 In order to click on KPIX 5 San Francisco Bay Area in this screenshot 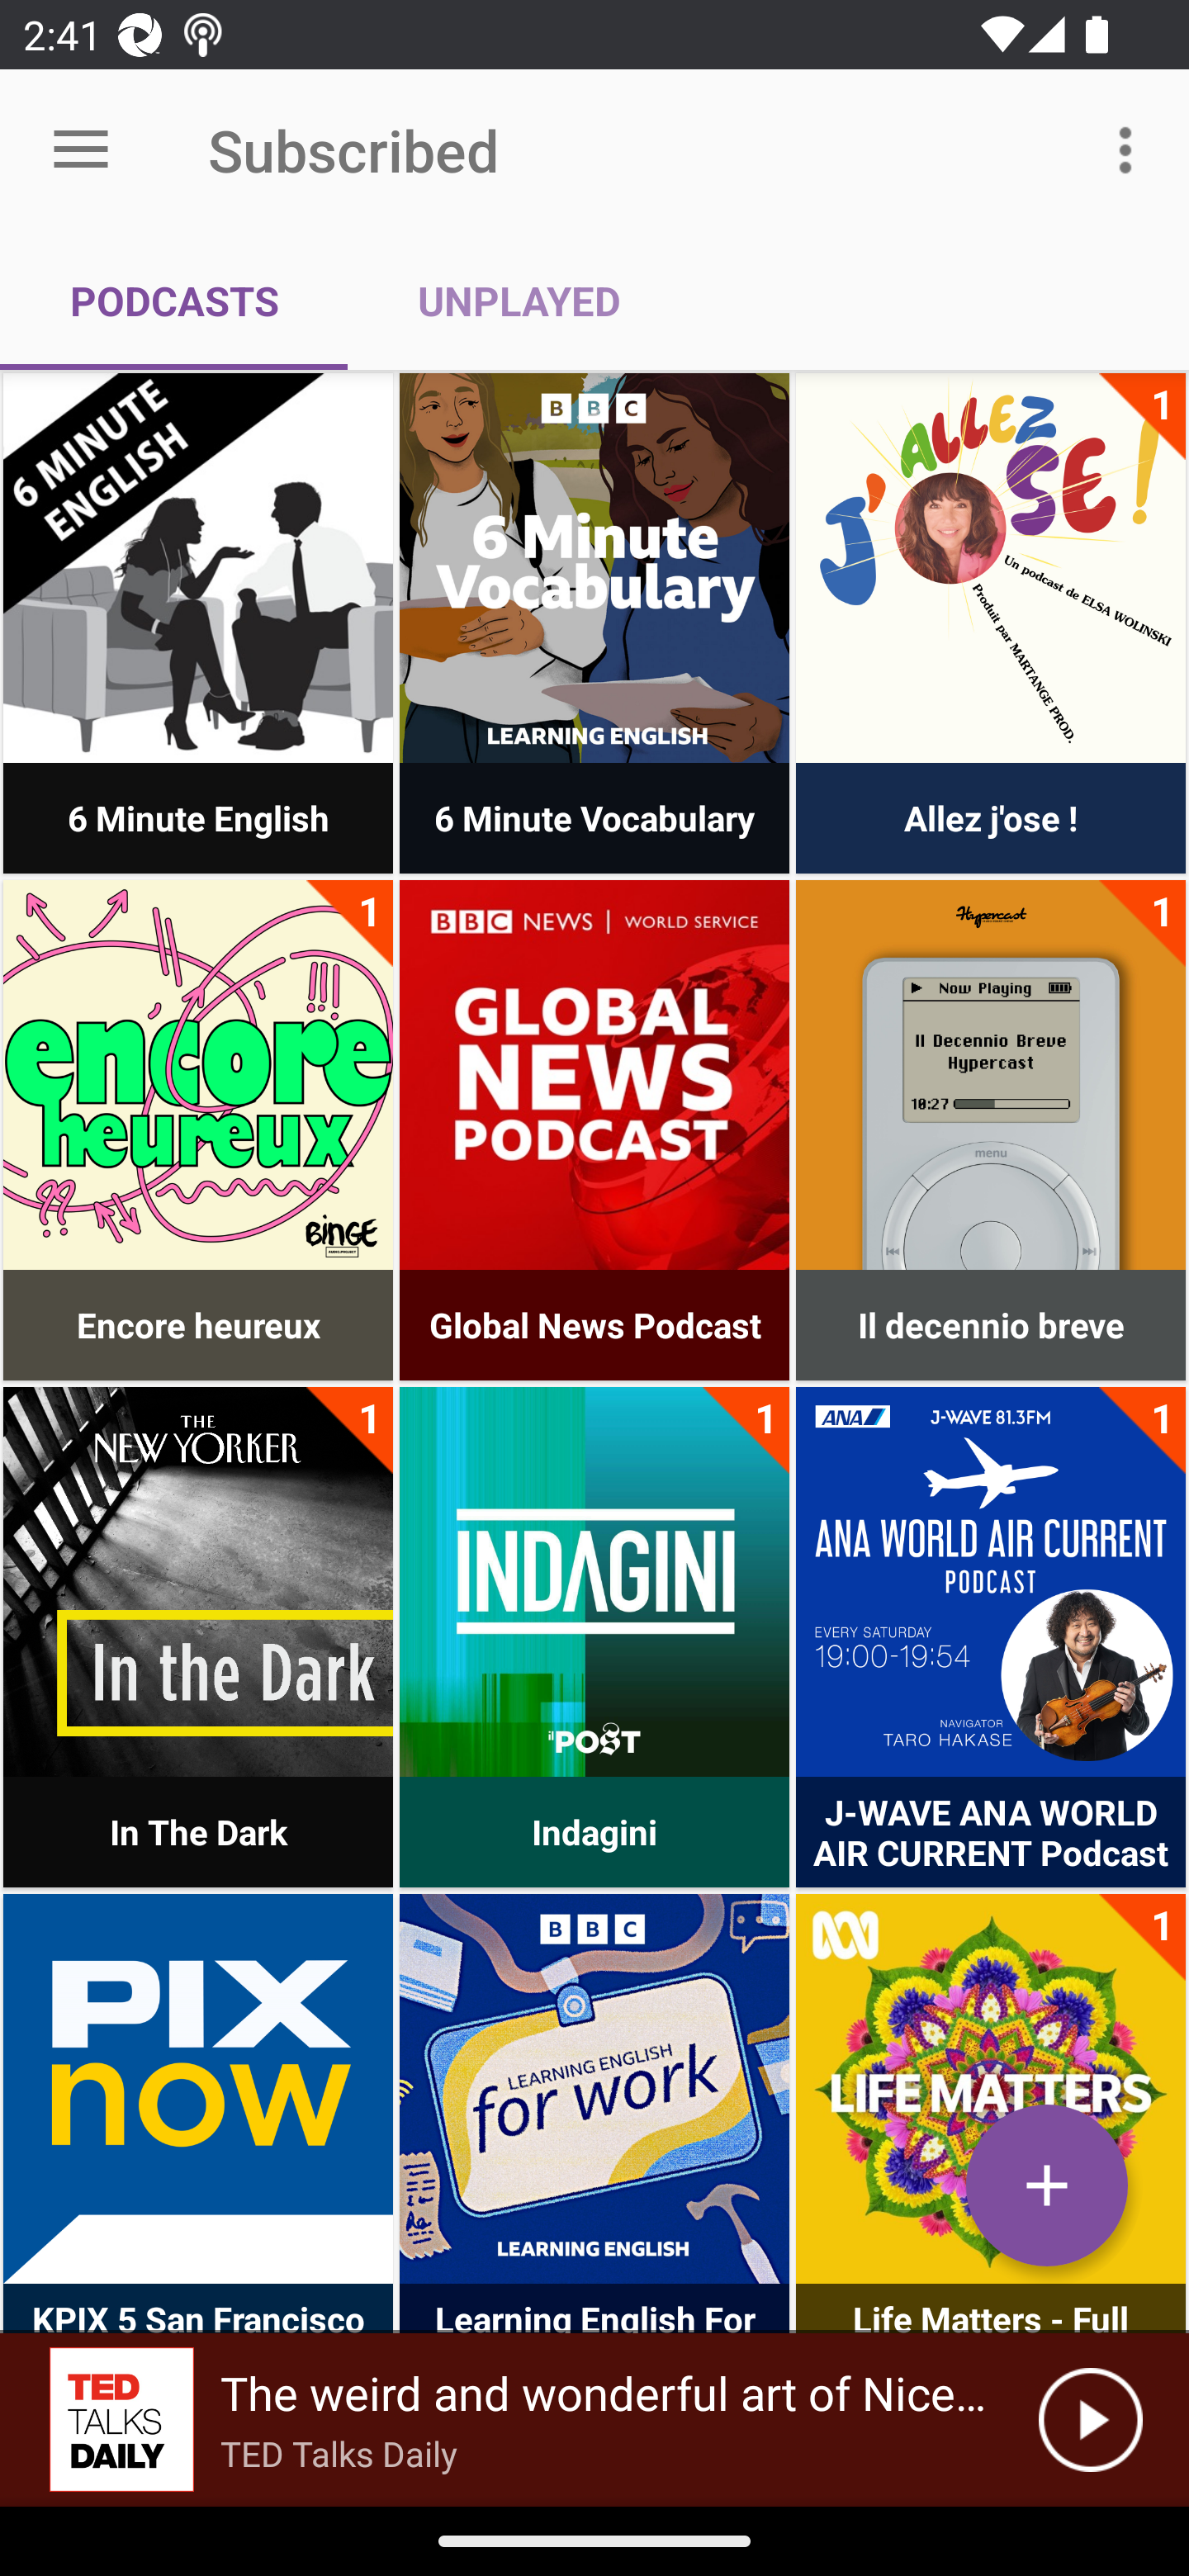, I will do `click(198, 2089)`.